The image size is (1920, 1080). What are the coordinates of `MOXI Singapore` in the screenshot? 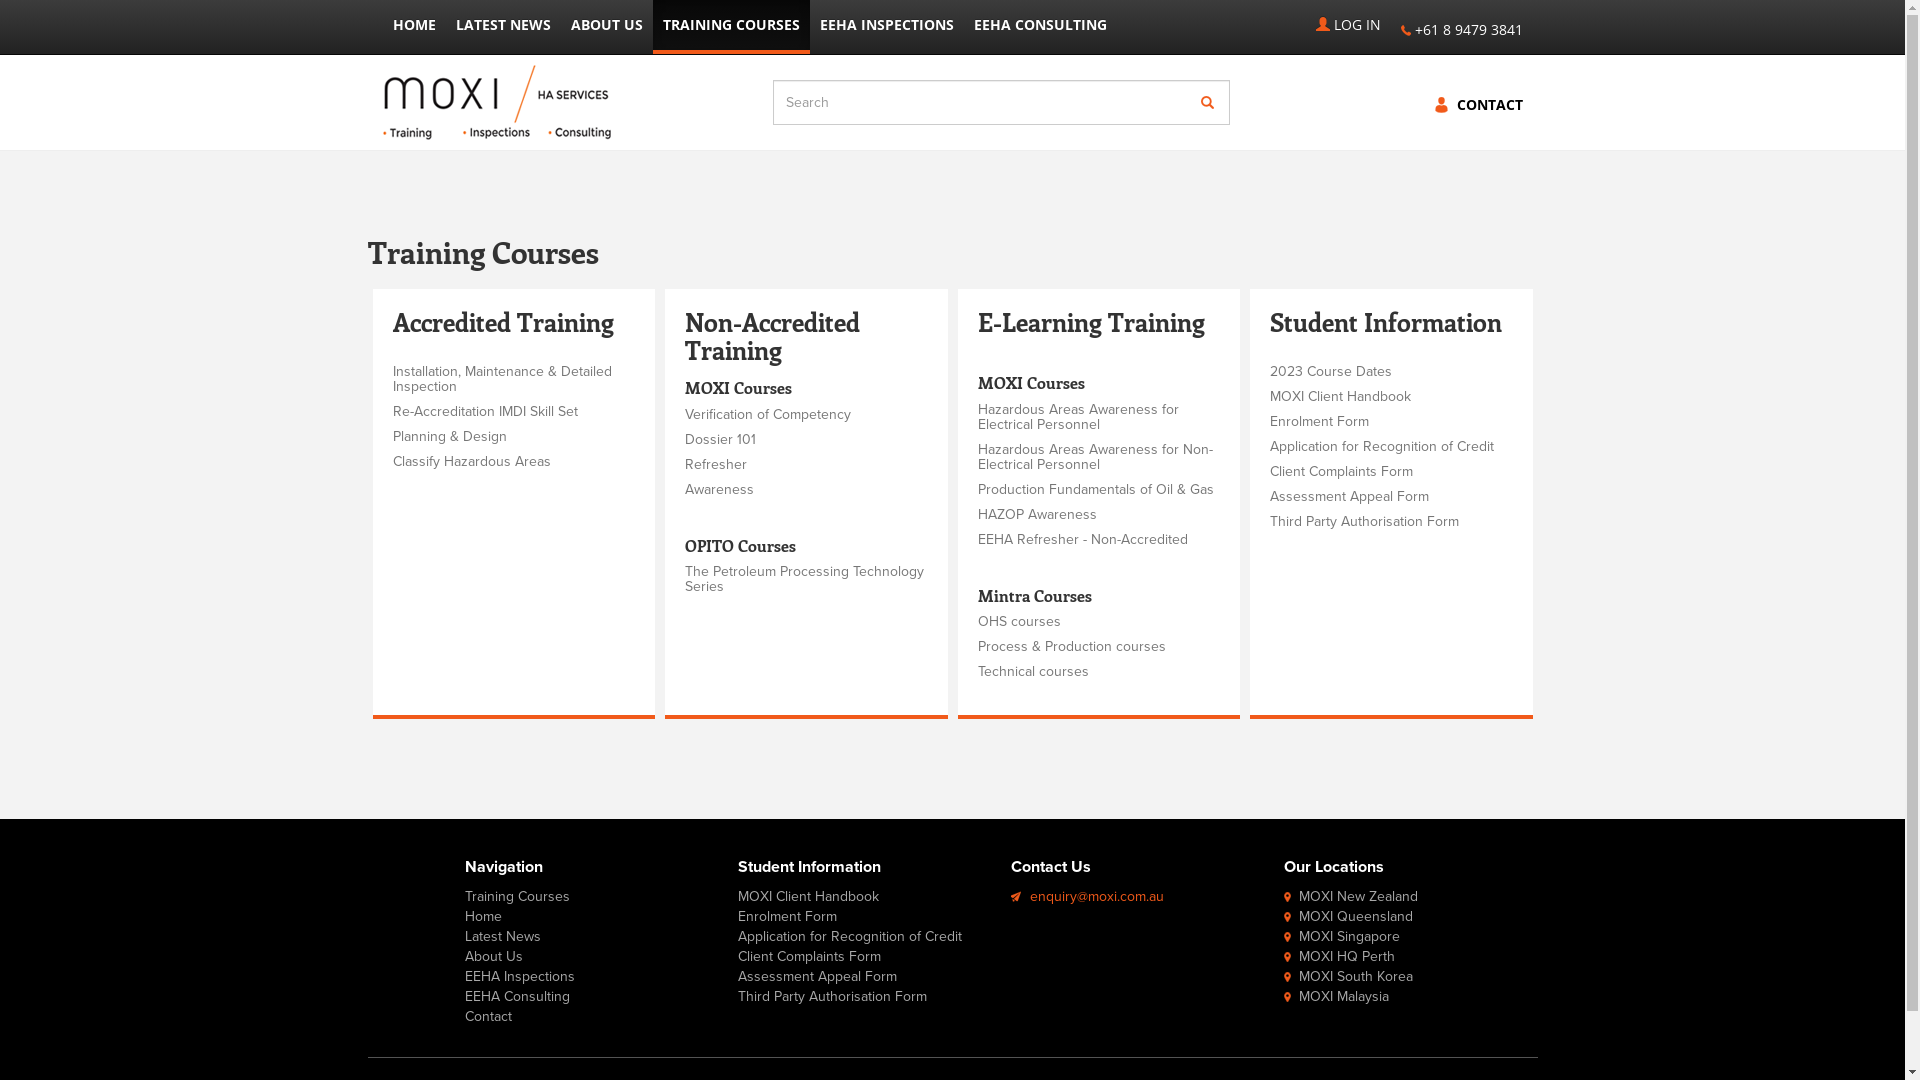 It's located at (1350, 936).